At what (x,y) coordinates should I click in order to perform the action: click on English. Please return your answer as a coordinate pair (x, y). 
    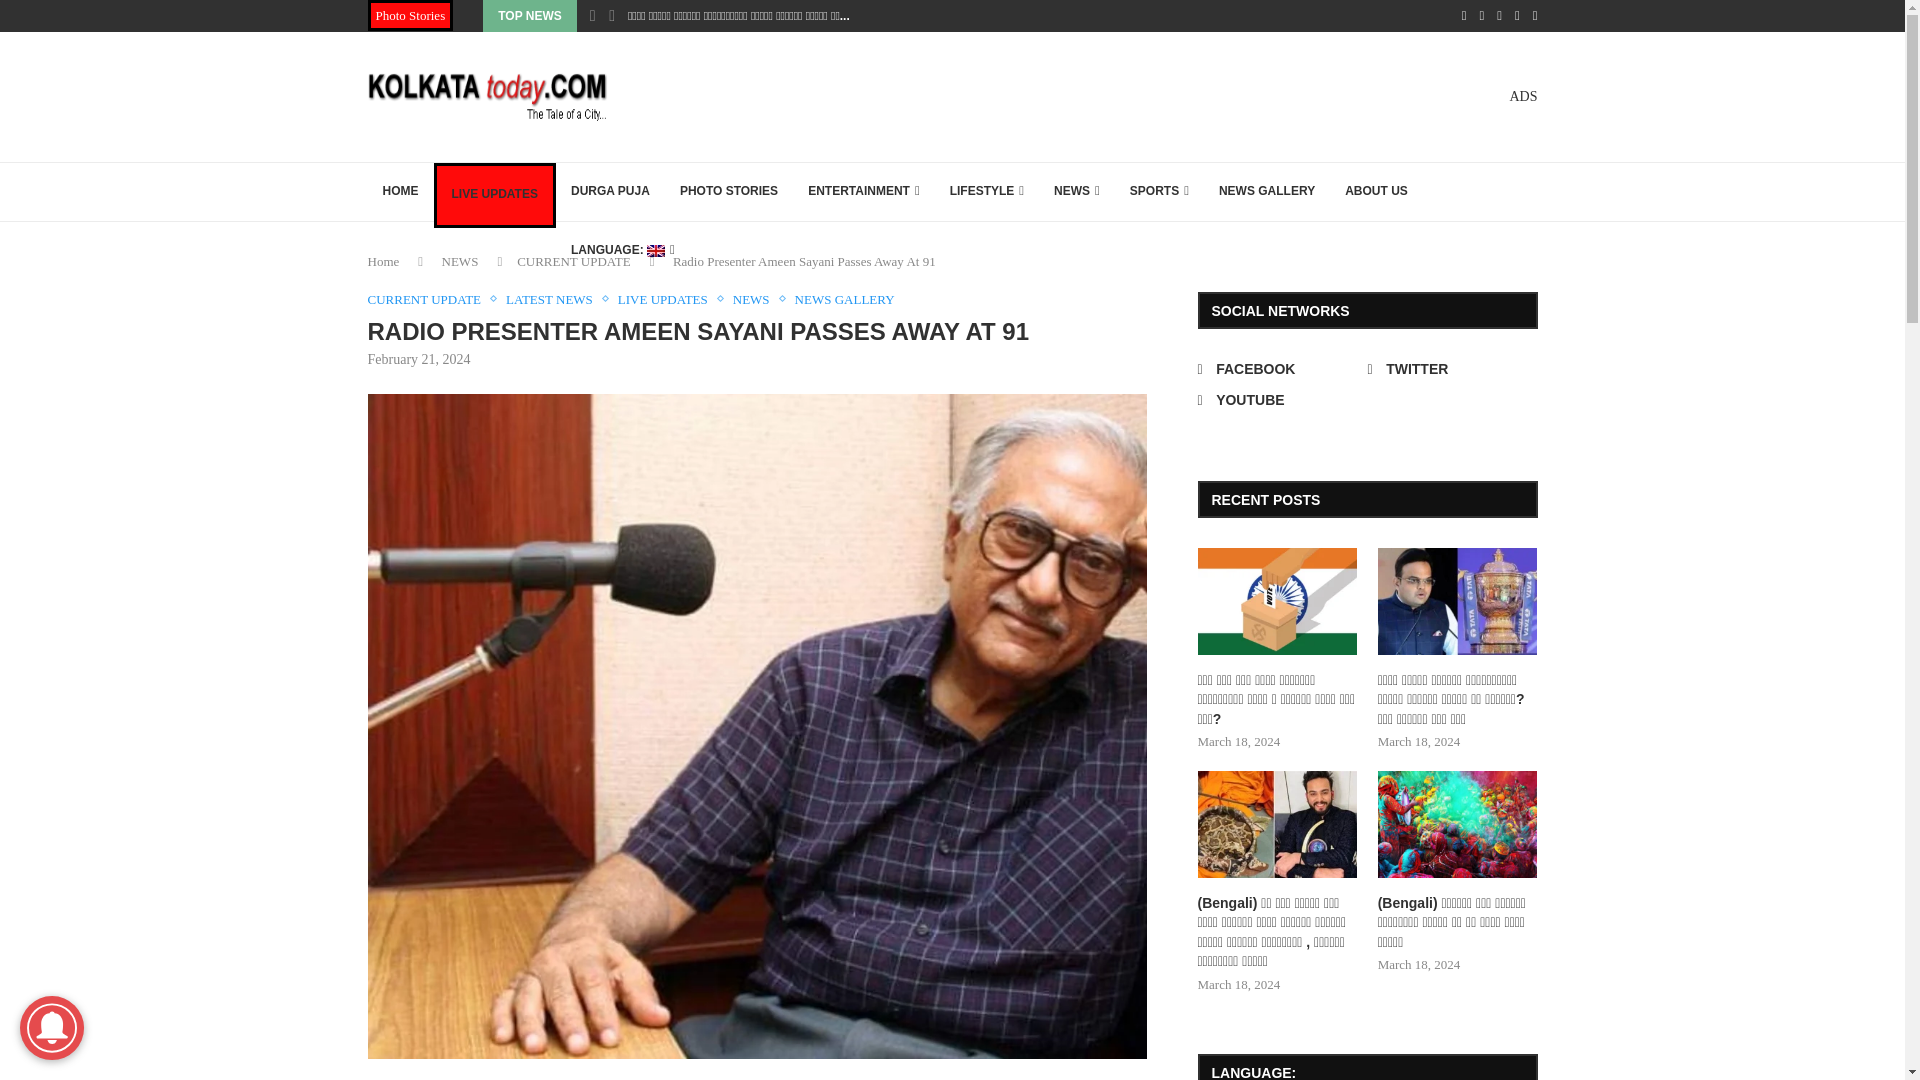
    Looking at the image, I should click on (622, 250).